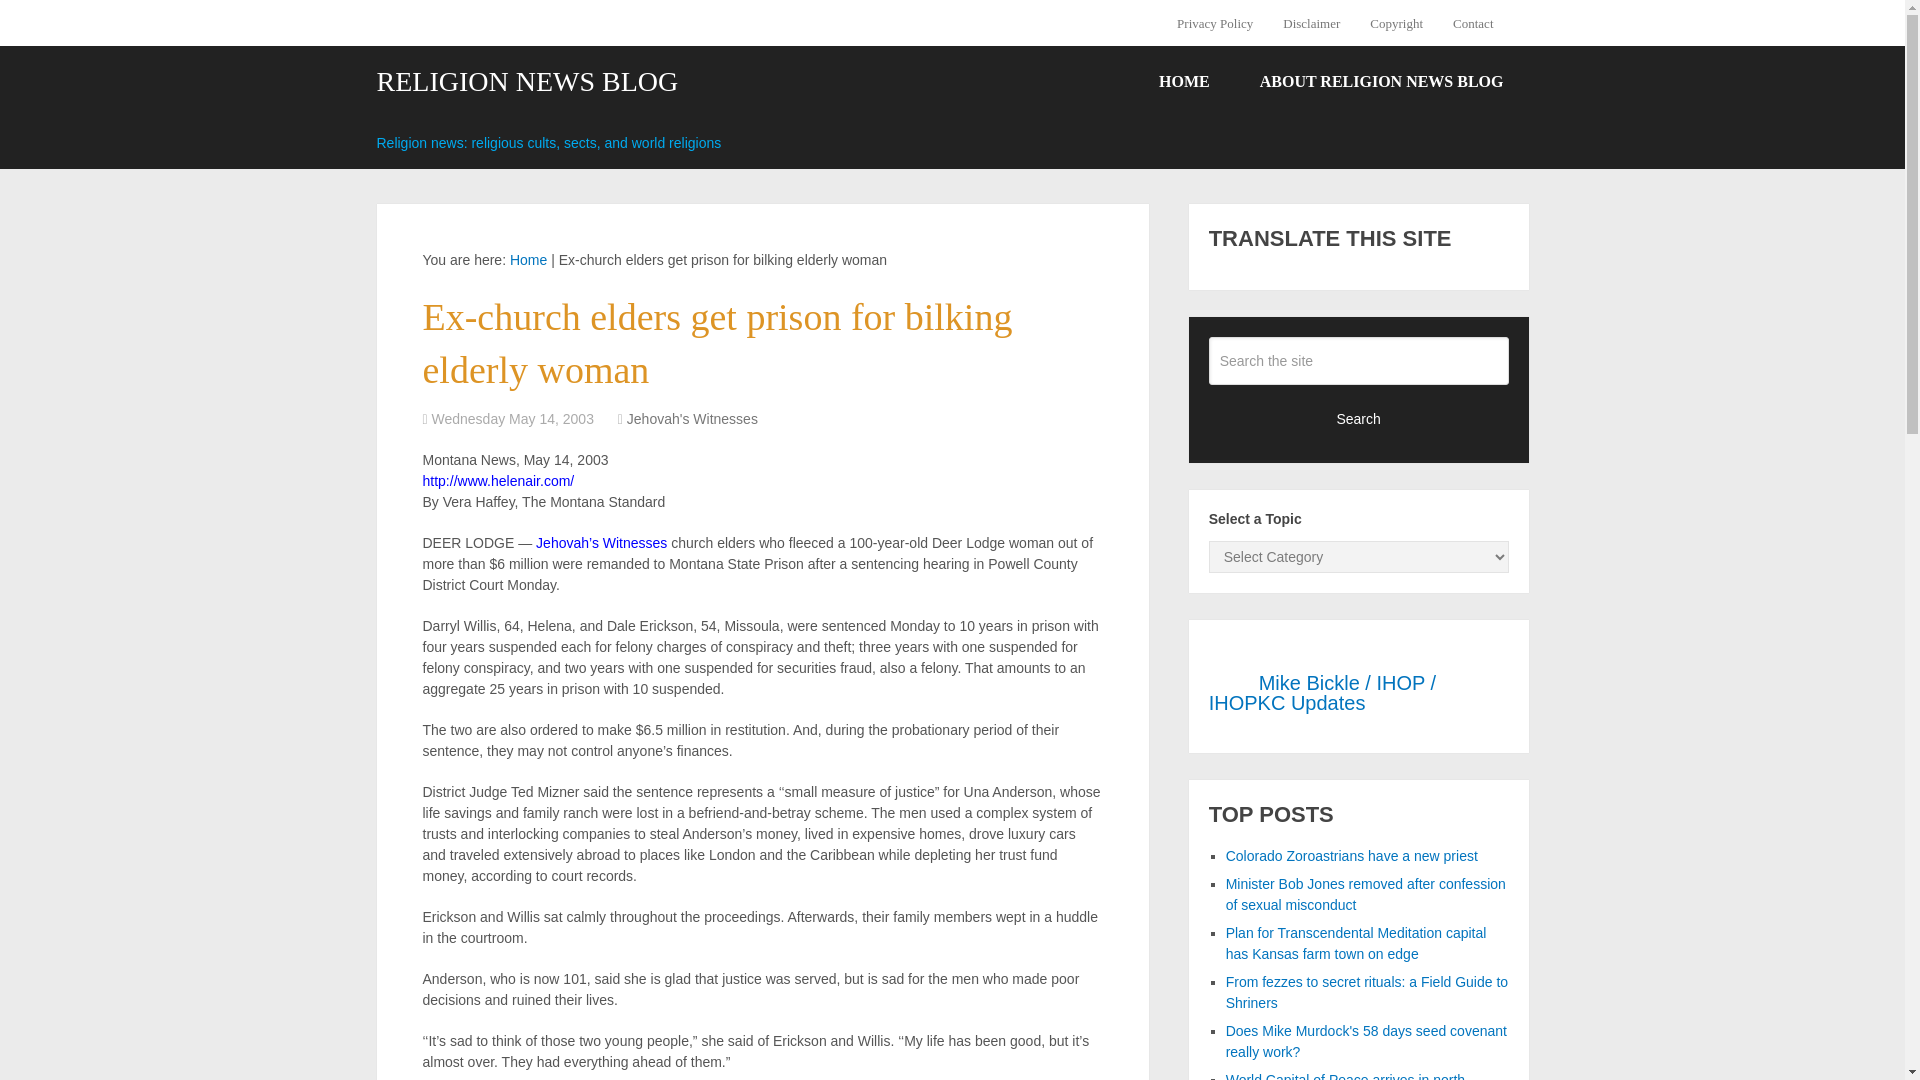 The image size is (1920, 1080). What do you see at coordinates (1352, 856) in the screenshot?
I see `Colorado Zoroastrians have a new priest` at bounding box center [1352, 856].